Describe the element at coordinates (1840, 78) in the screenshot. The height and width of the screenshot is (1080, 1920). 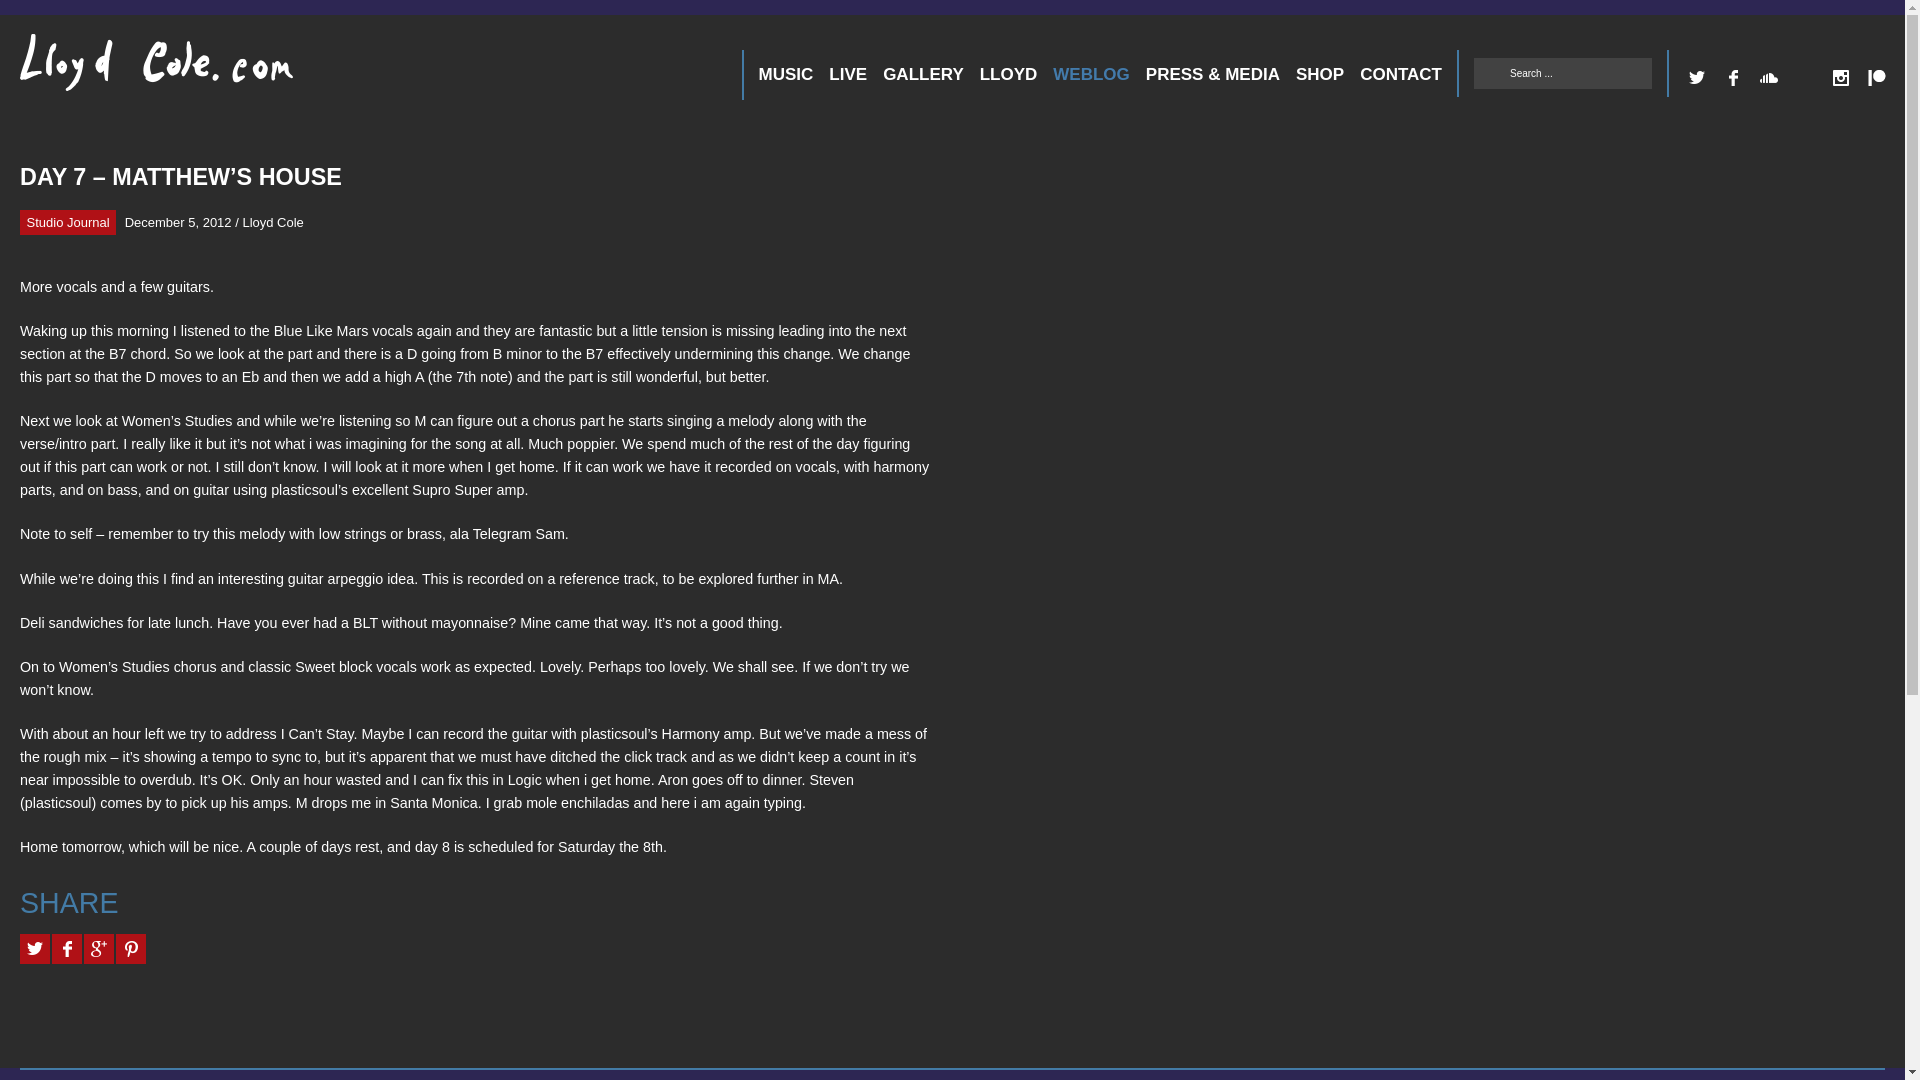
I see `Instagram` at that location.